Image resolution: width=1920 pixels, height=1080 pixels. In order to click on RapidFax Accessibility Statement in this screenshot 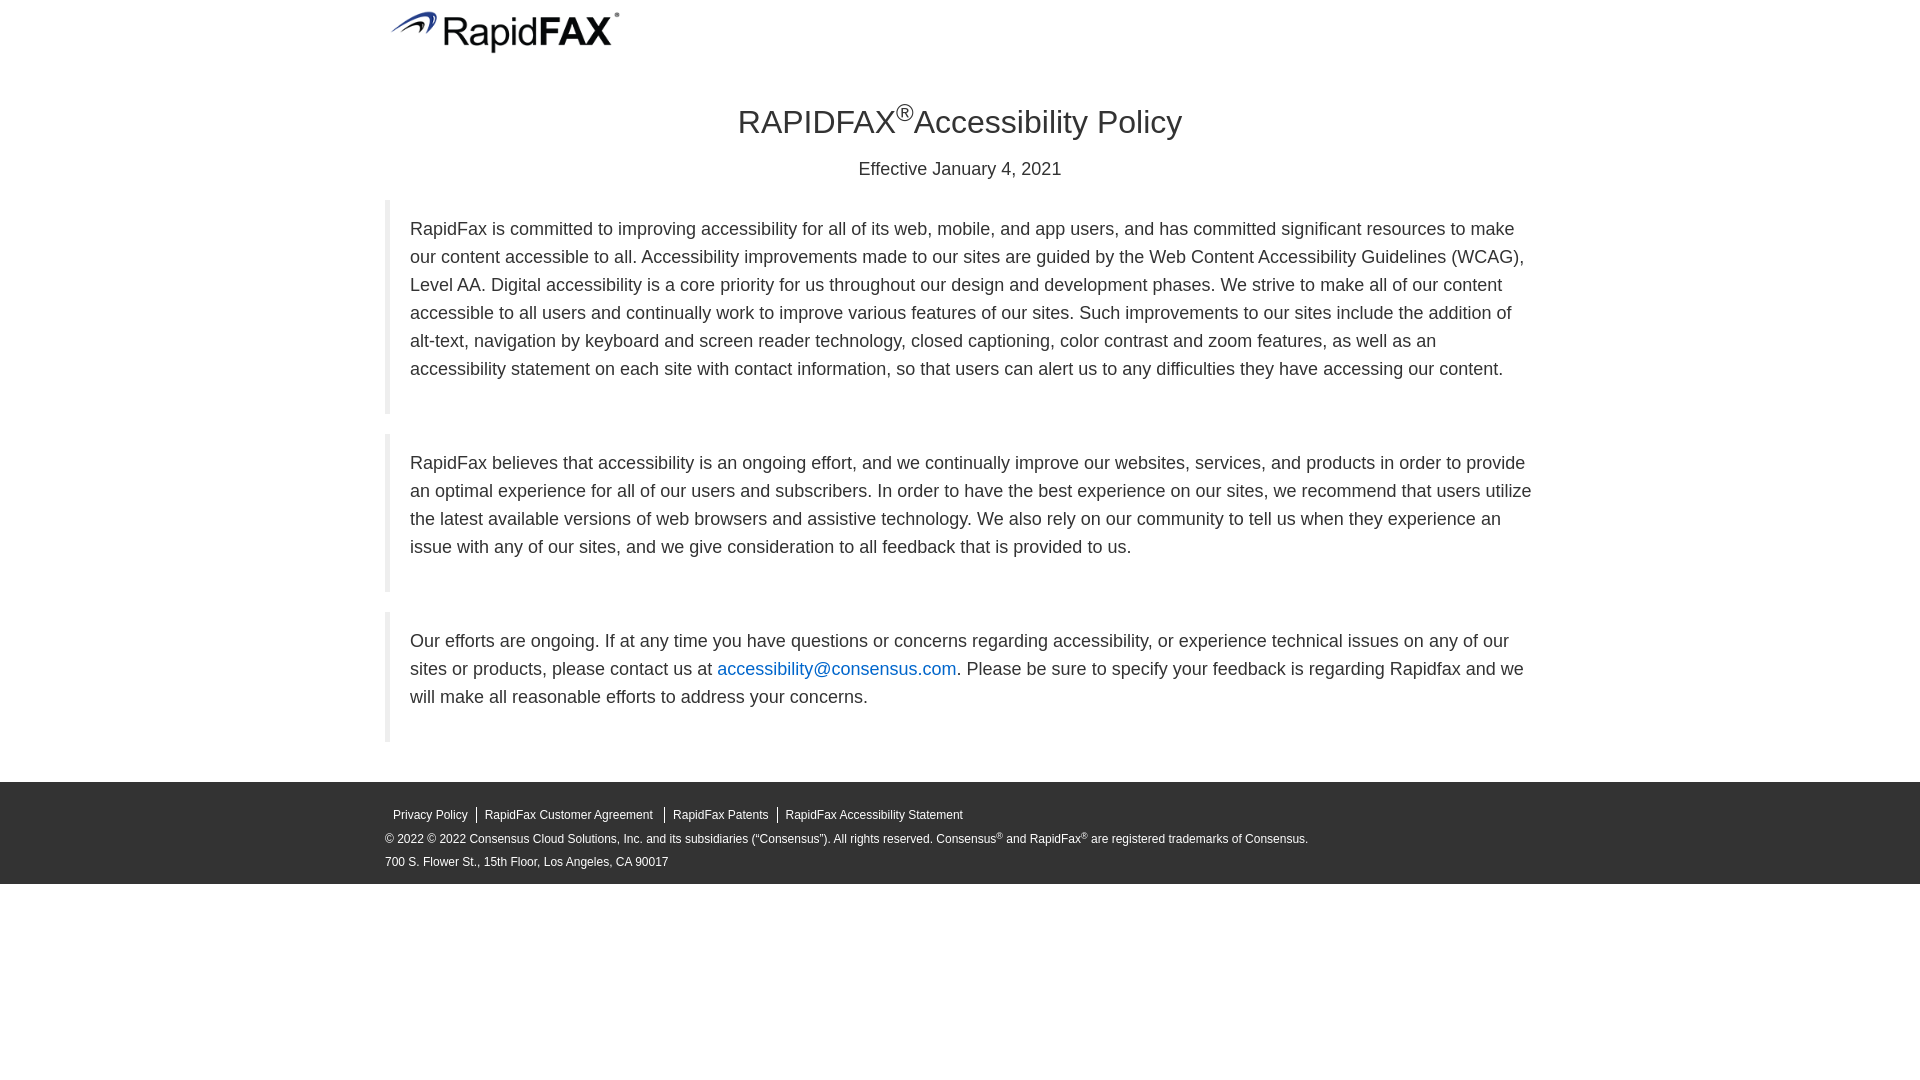, I will do `click(874, 814)`.